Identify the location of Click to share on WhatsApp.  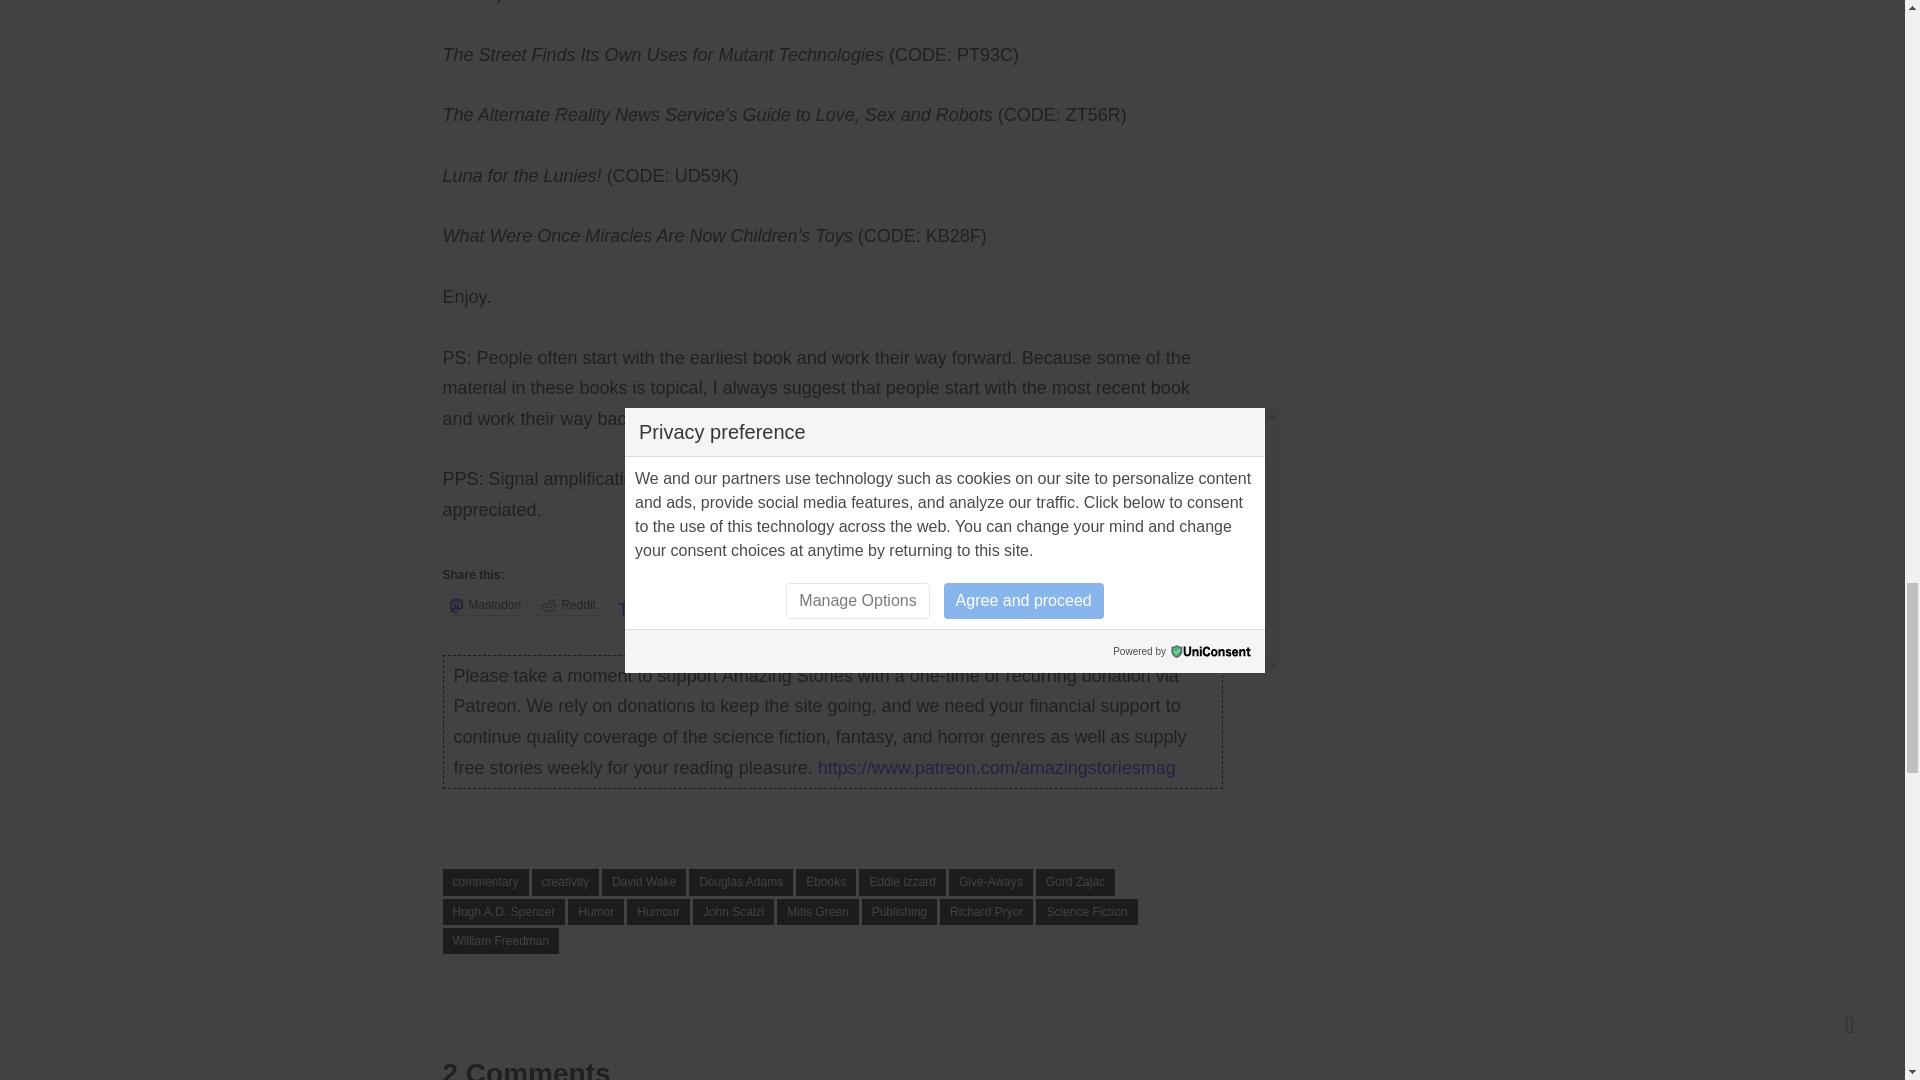
(882, 604).